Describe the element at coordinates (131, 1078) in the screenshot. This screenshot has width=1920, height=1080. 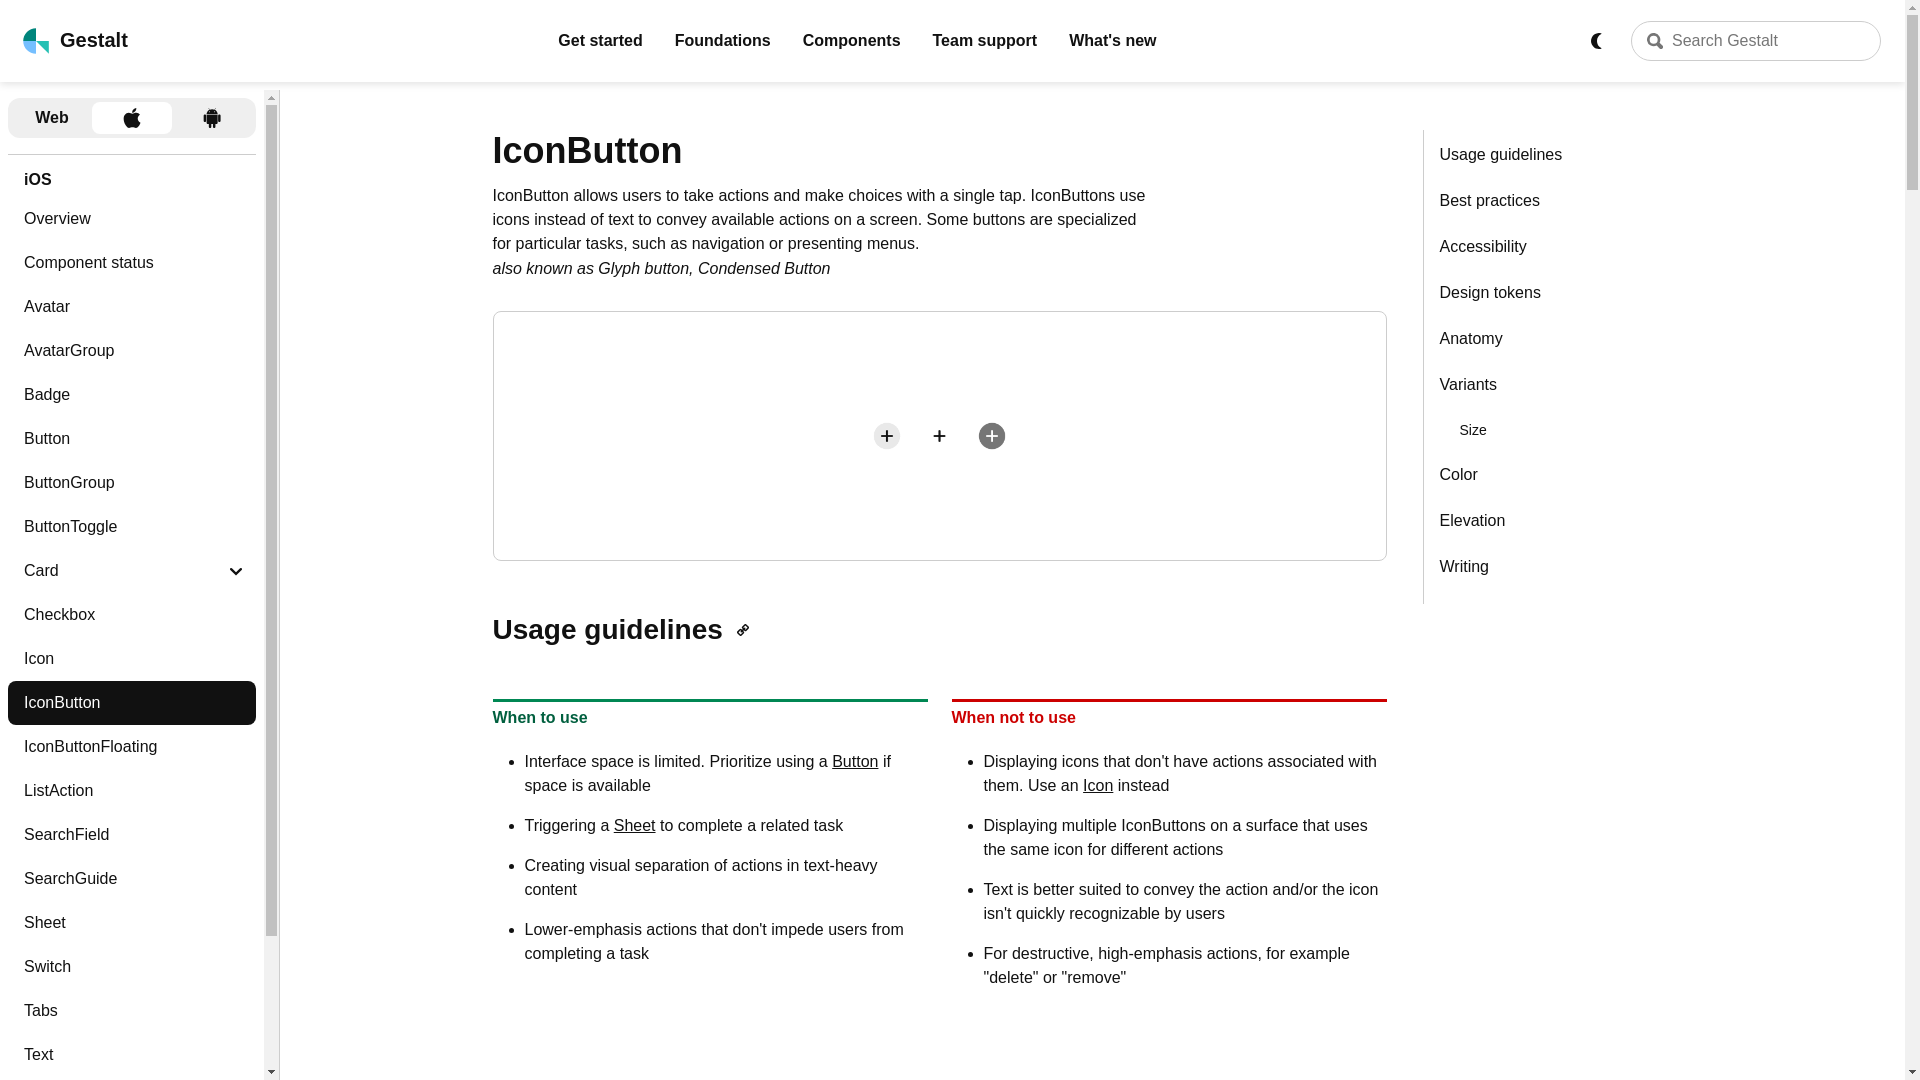
I see `TextArea` at that location.